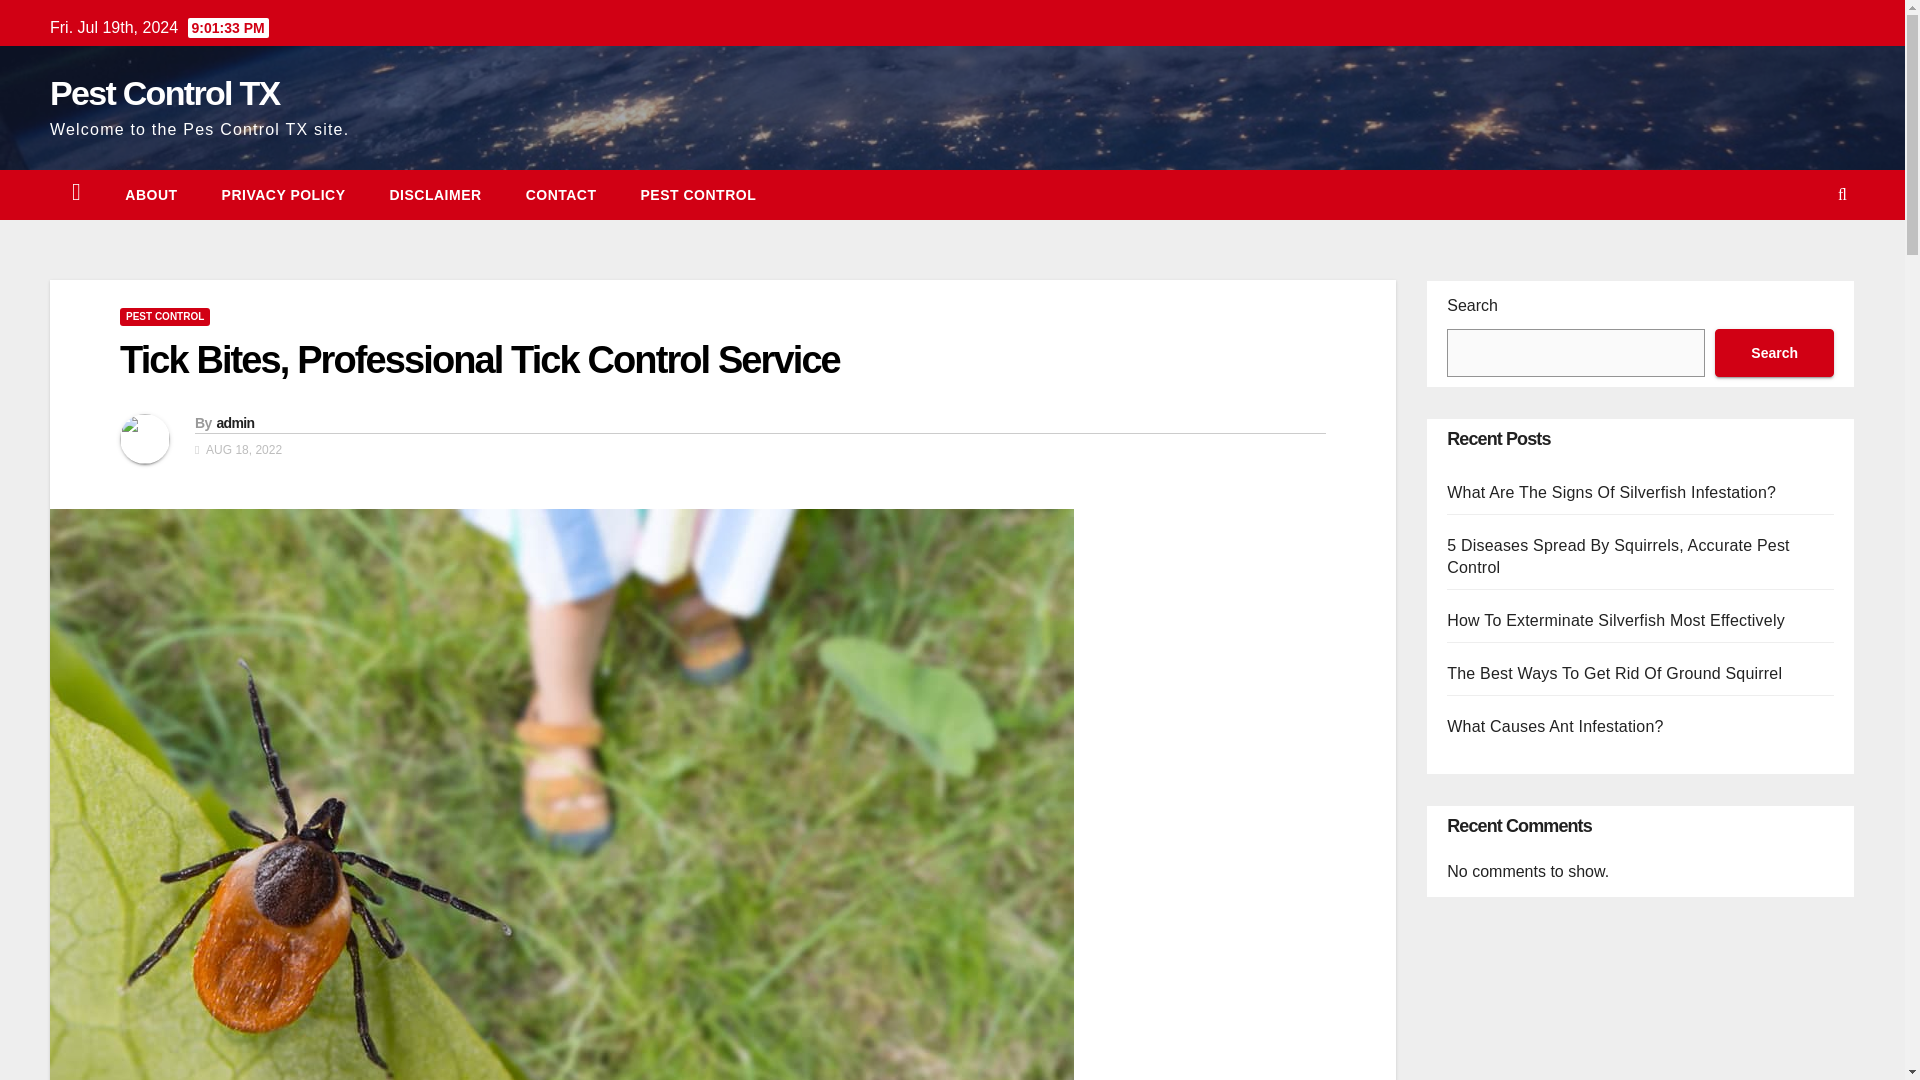  I want to click on Permalink to: Tick Bites, Professional Tick Control Service, so click(480, 360).